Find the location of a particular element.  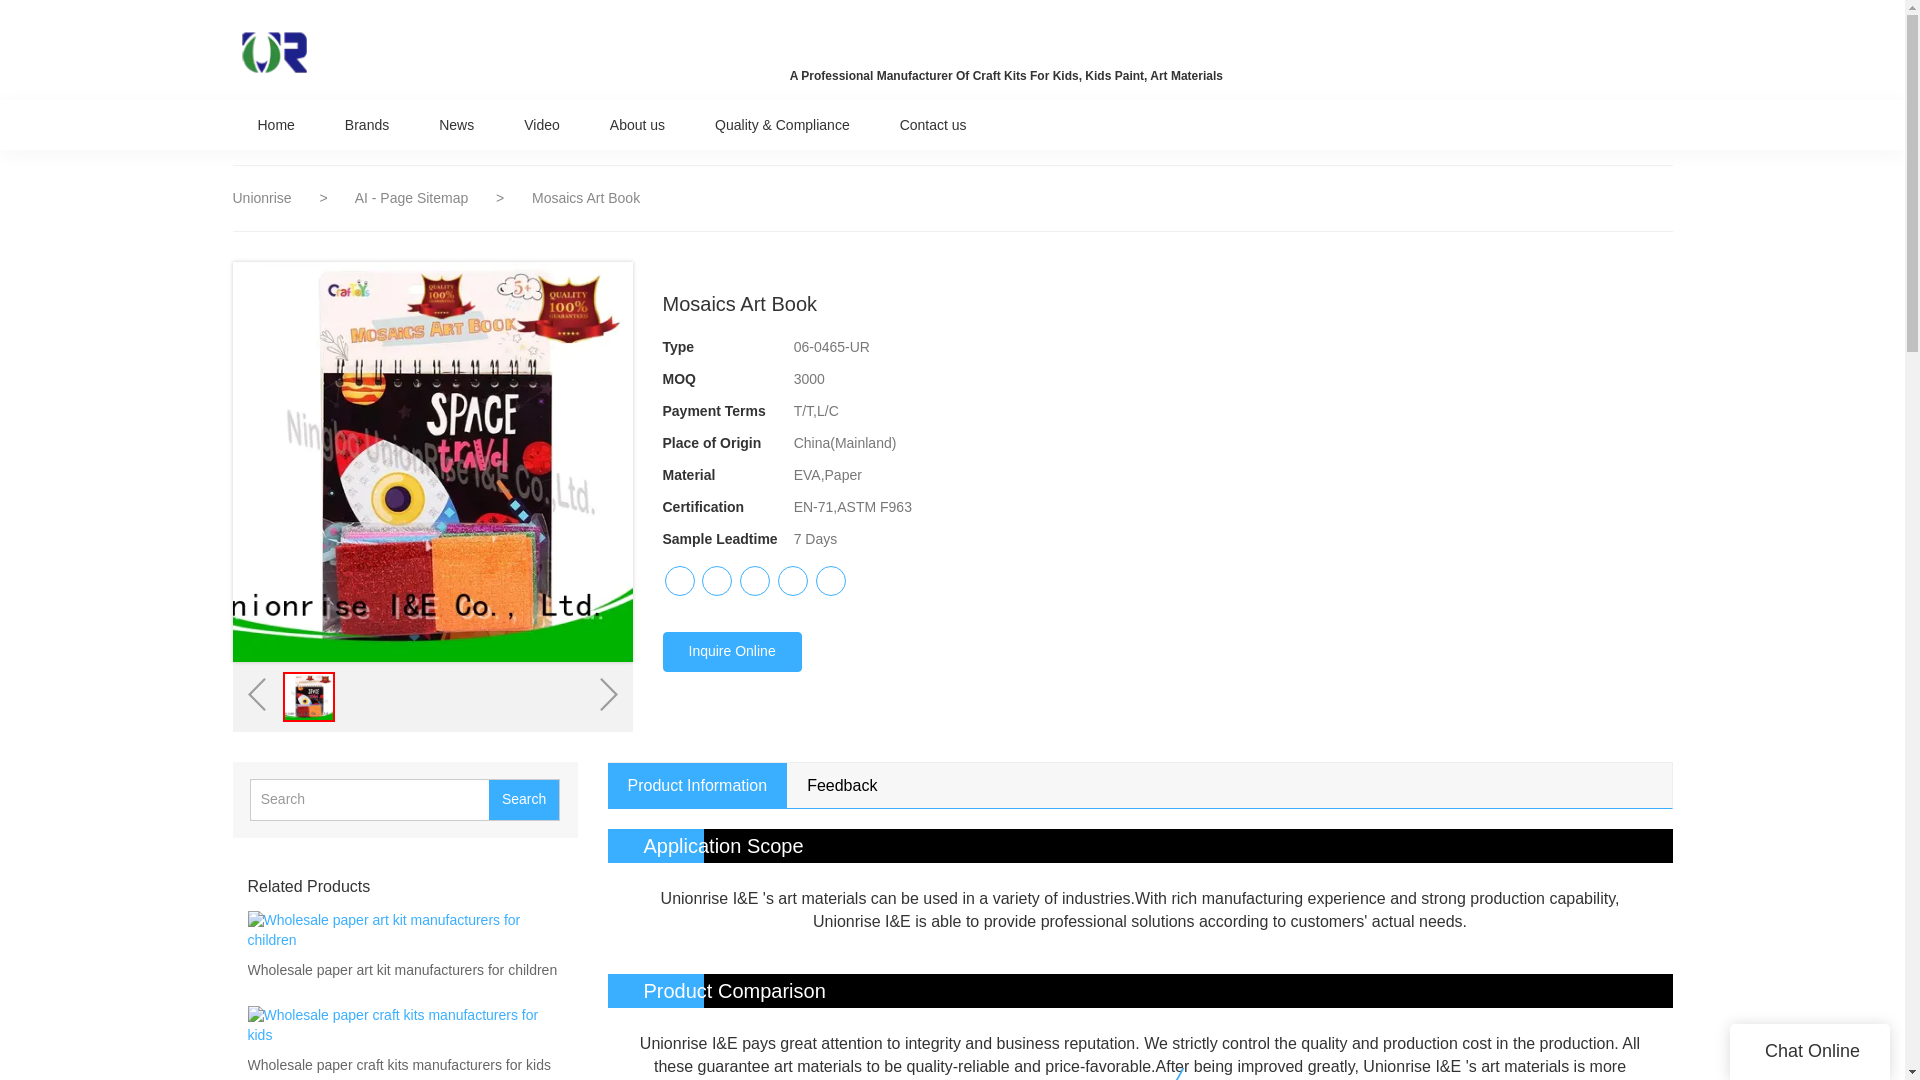

Inquire Online is located at coordinates (731, 651).